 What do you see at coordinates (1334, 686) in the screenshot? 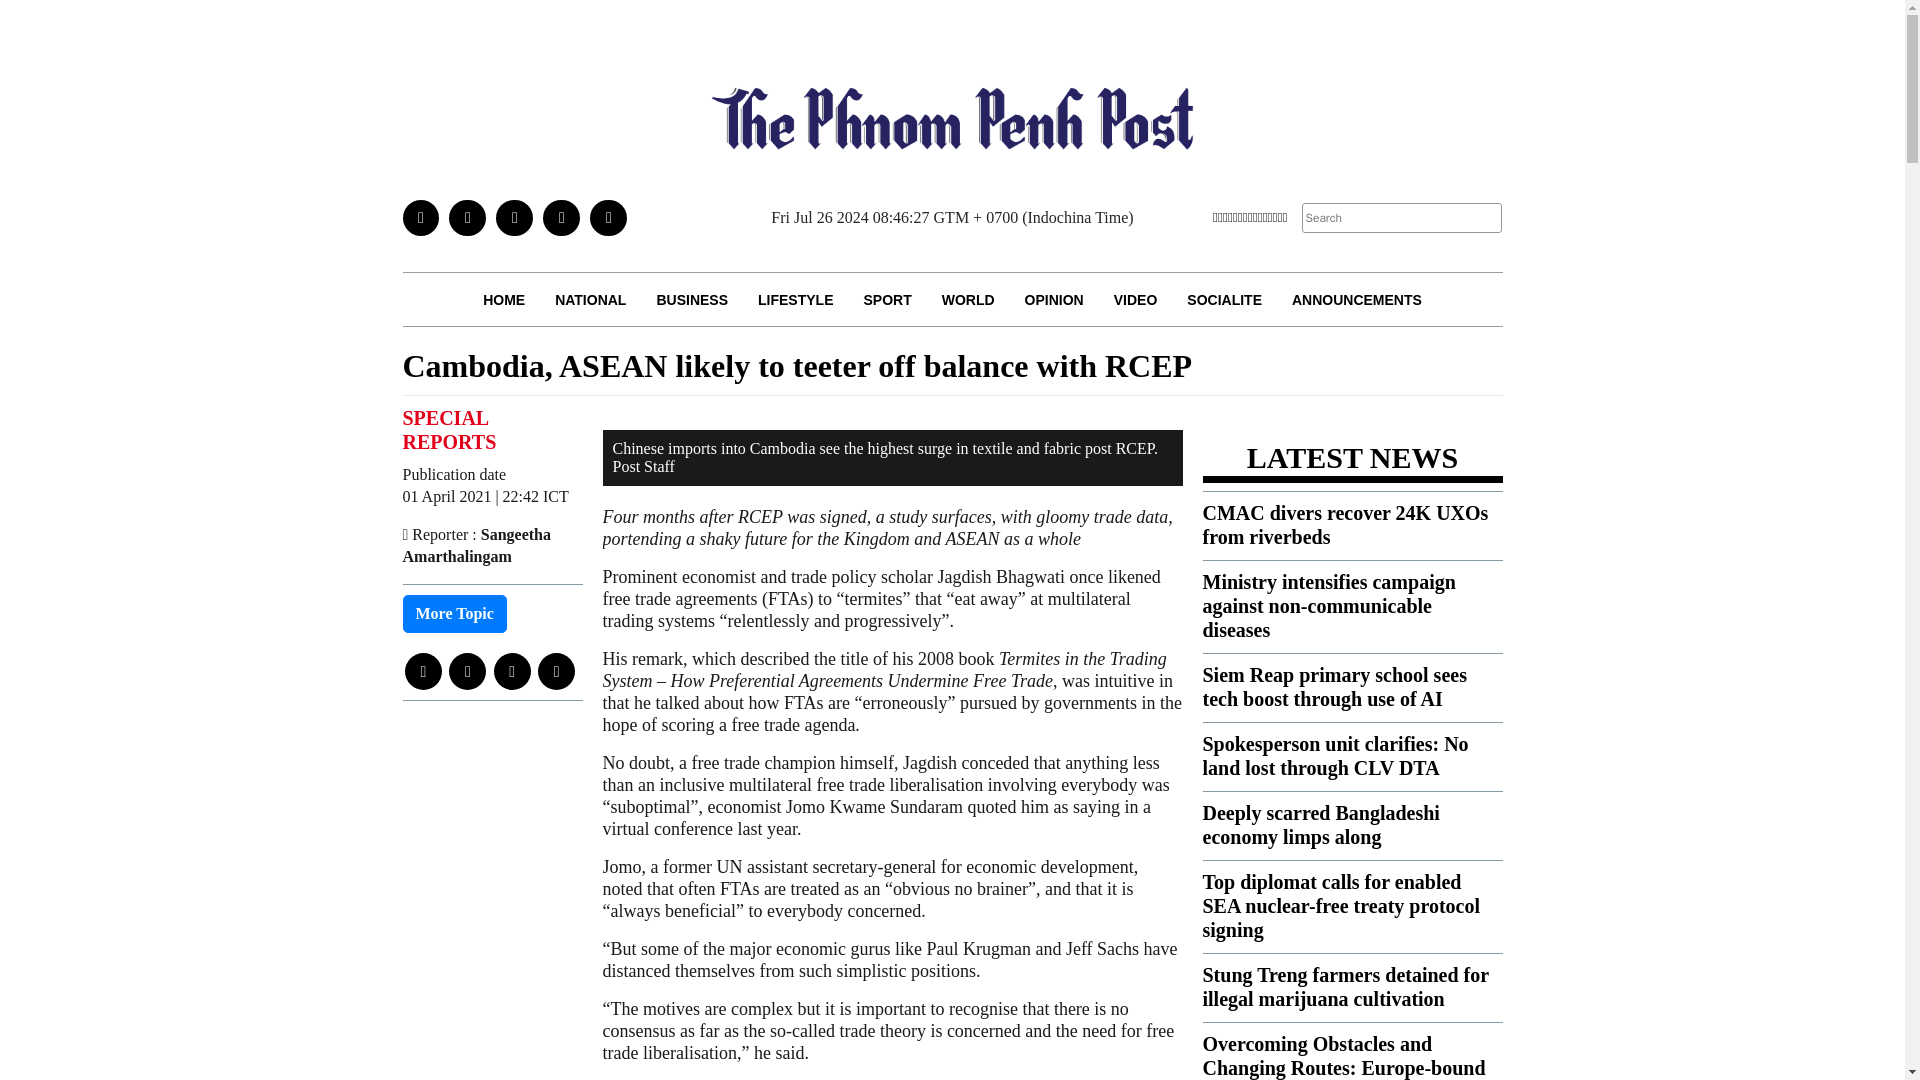
I see `Siem Reap primary school sees tech boost through use of AI` at bounding box center [1334, 686].